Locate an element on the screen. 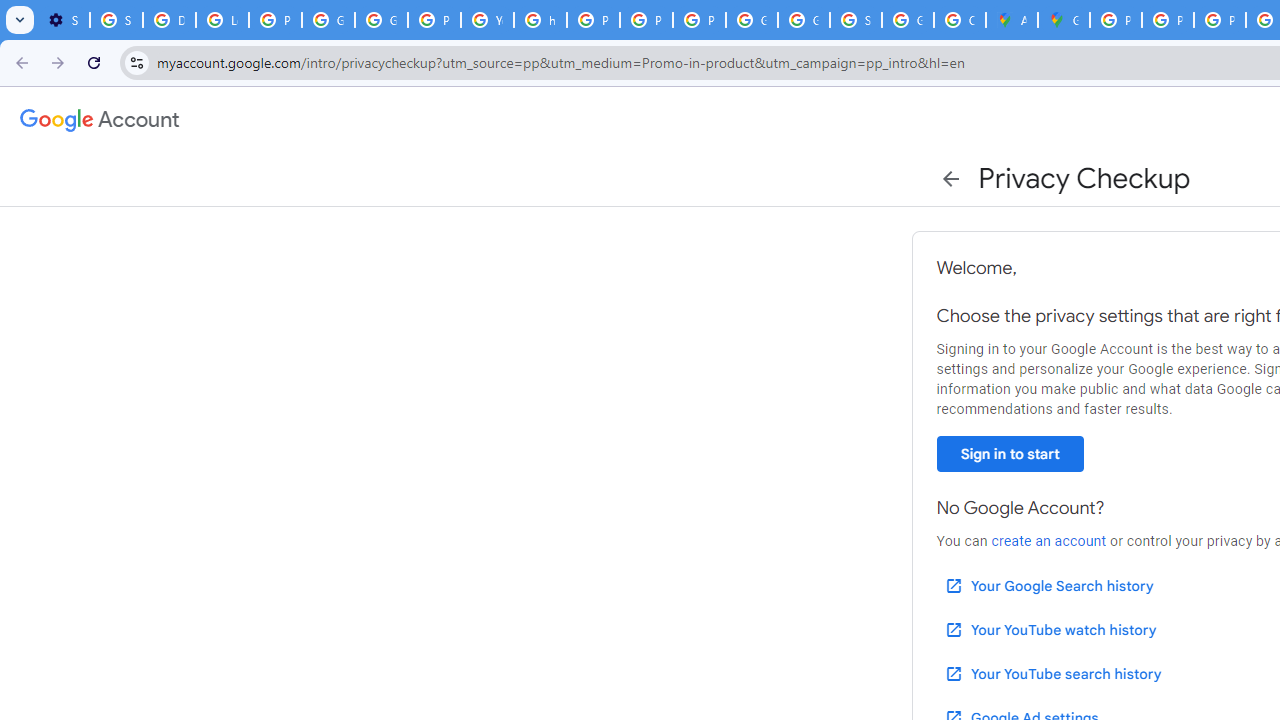 This screenshot has width=1280, height=720. Google Account Help is located at coordinates (328, 20).